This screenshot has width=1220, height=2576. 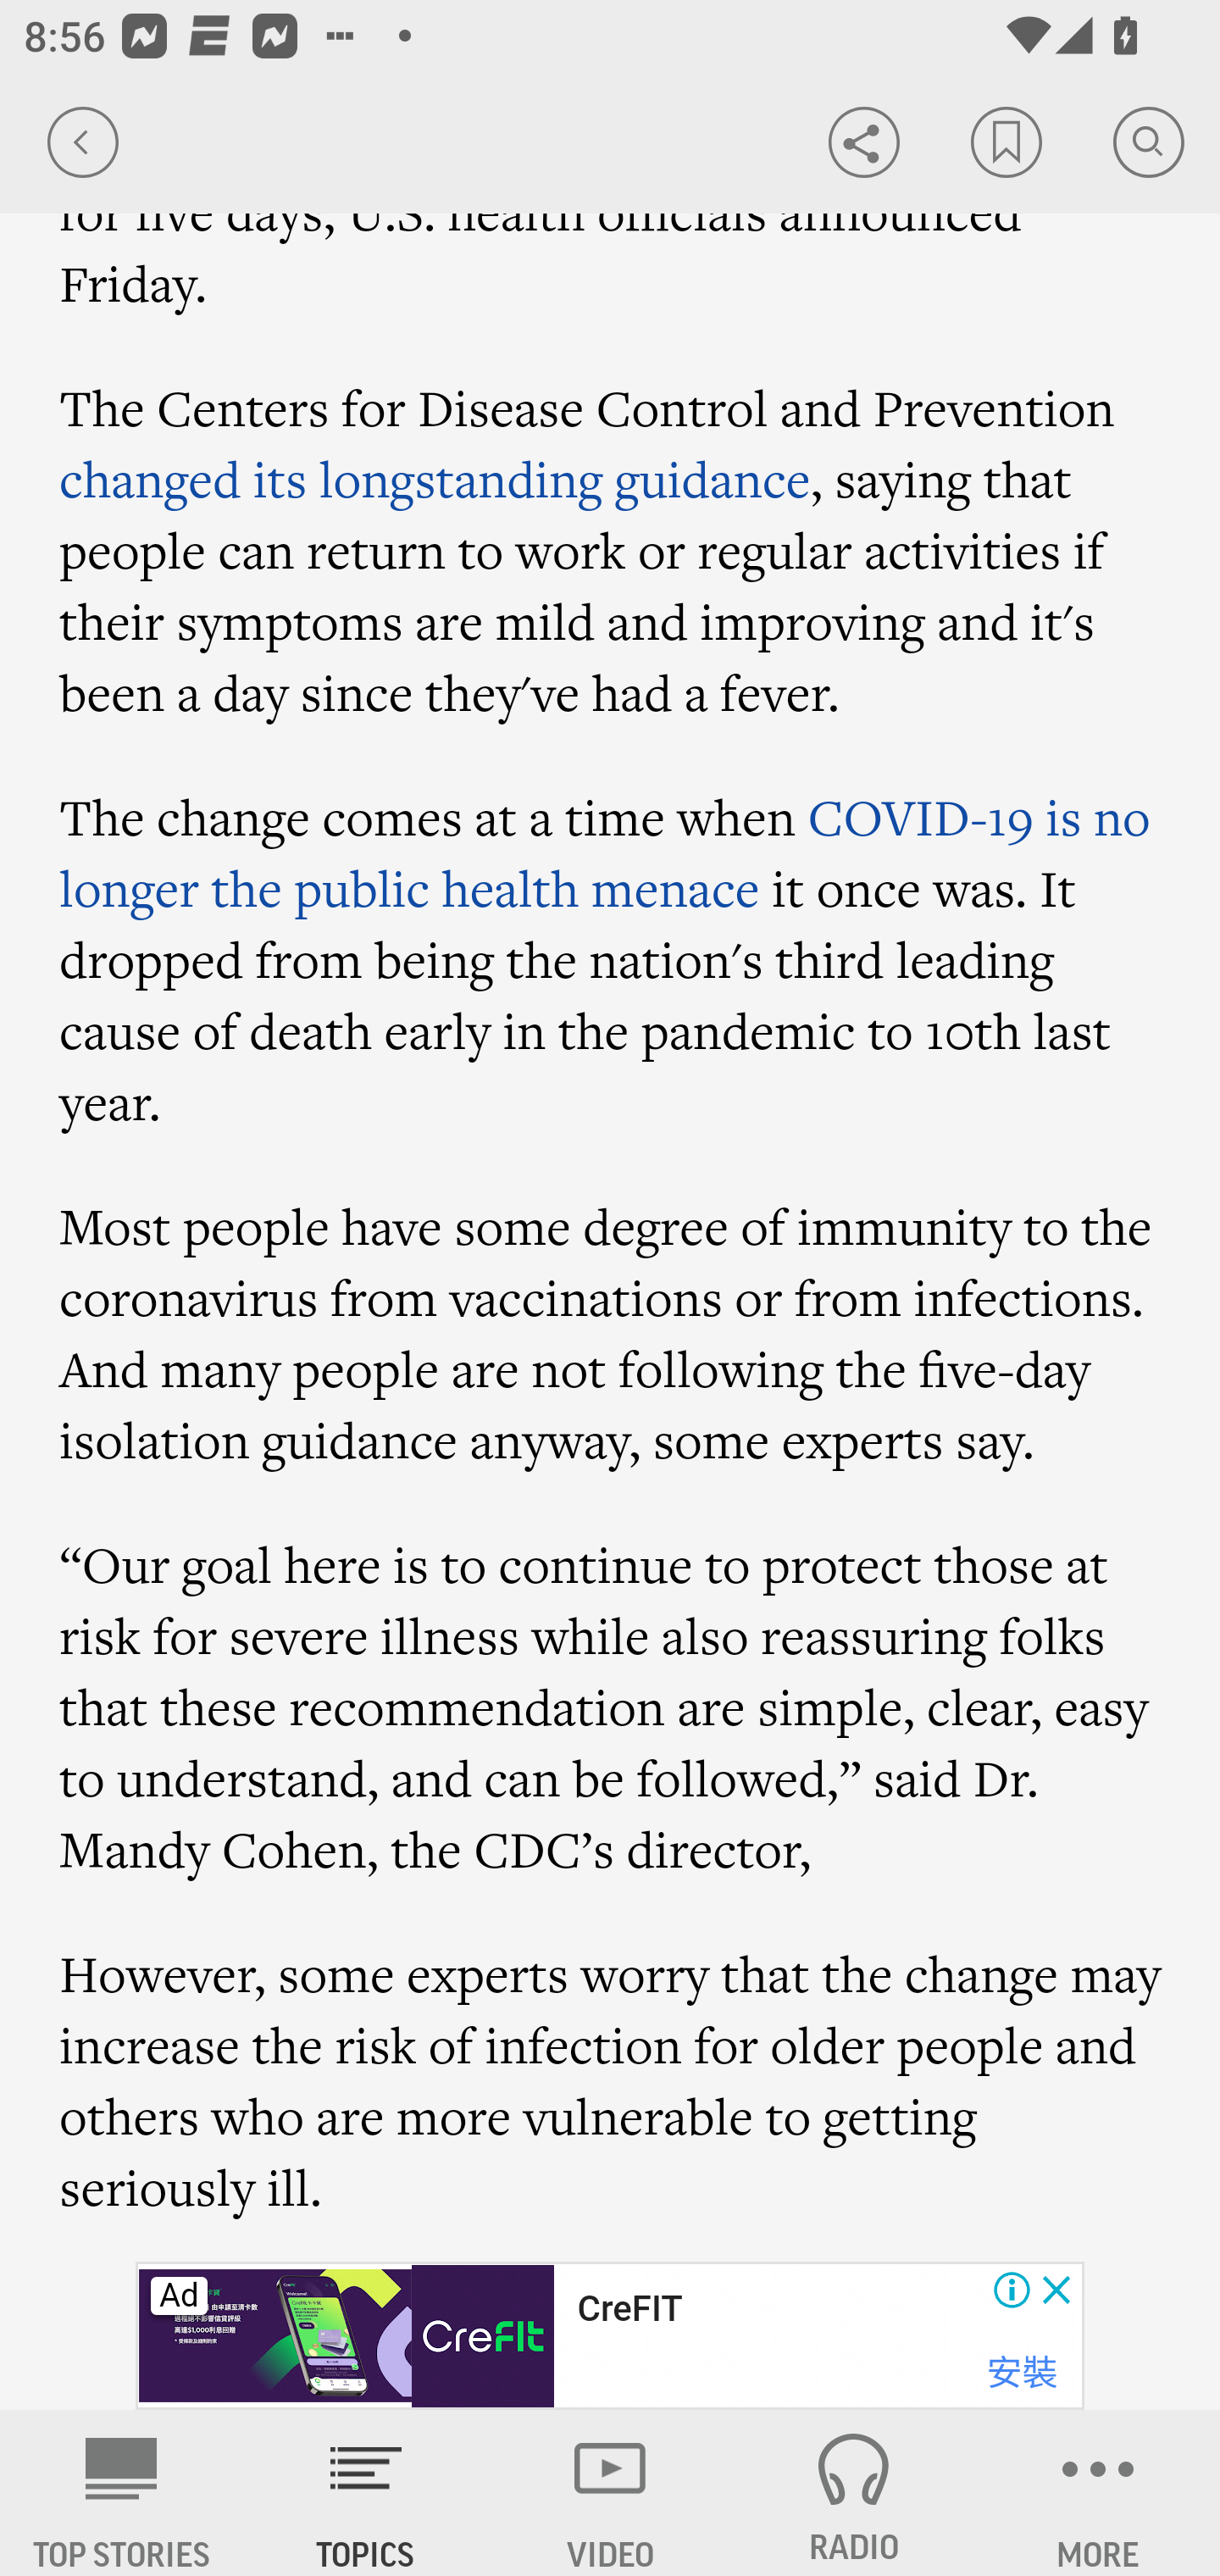 What do you see at coordinates (610, 2493) in the screenshot?
I see `VIDEO` at bounding box center [610, 2493].